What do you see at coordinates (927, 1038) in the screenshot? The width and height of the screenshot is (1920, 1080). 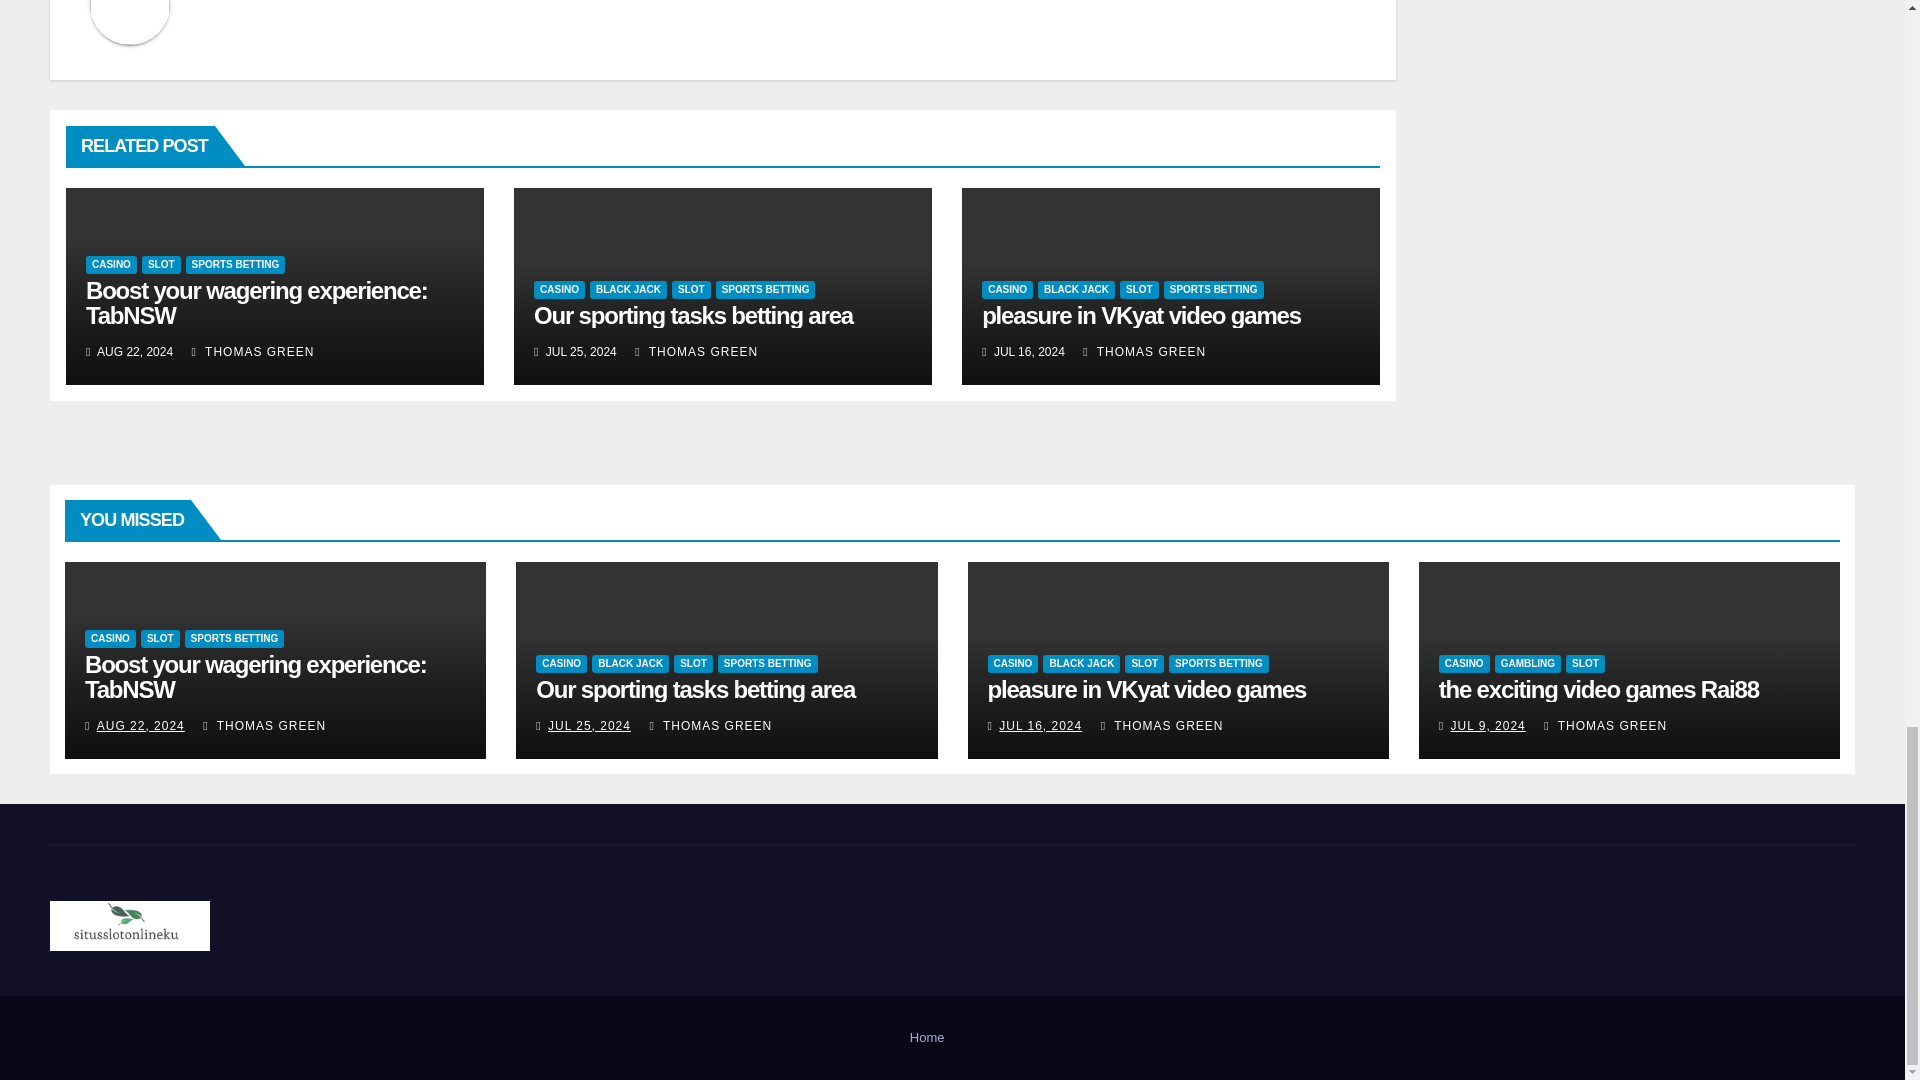 I see `Home` at bounding box center [927, 1038].